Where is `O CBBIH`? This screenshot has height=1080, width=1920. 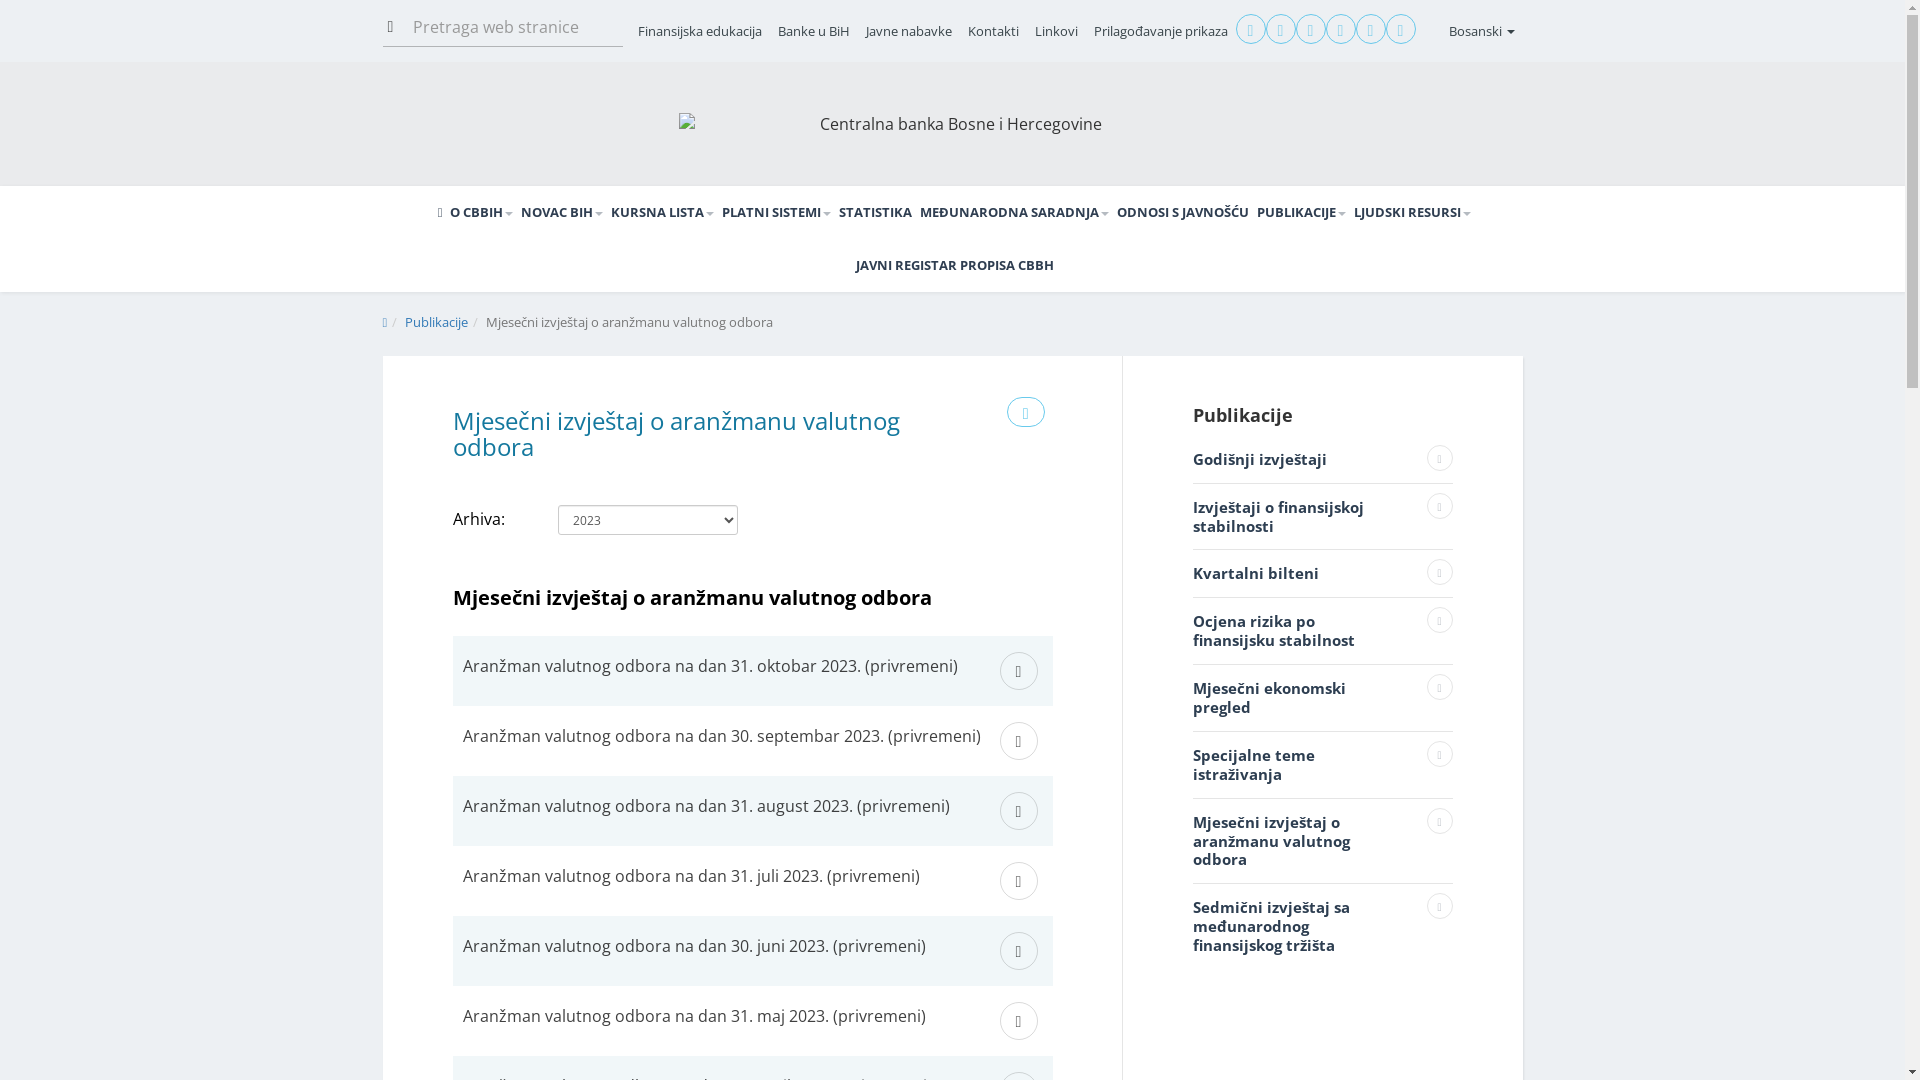 O CBBIH is located at coordinates (482, 212).